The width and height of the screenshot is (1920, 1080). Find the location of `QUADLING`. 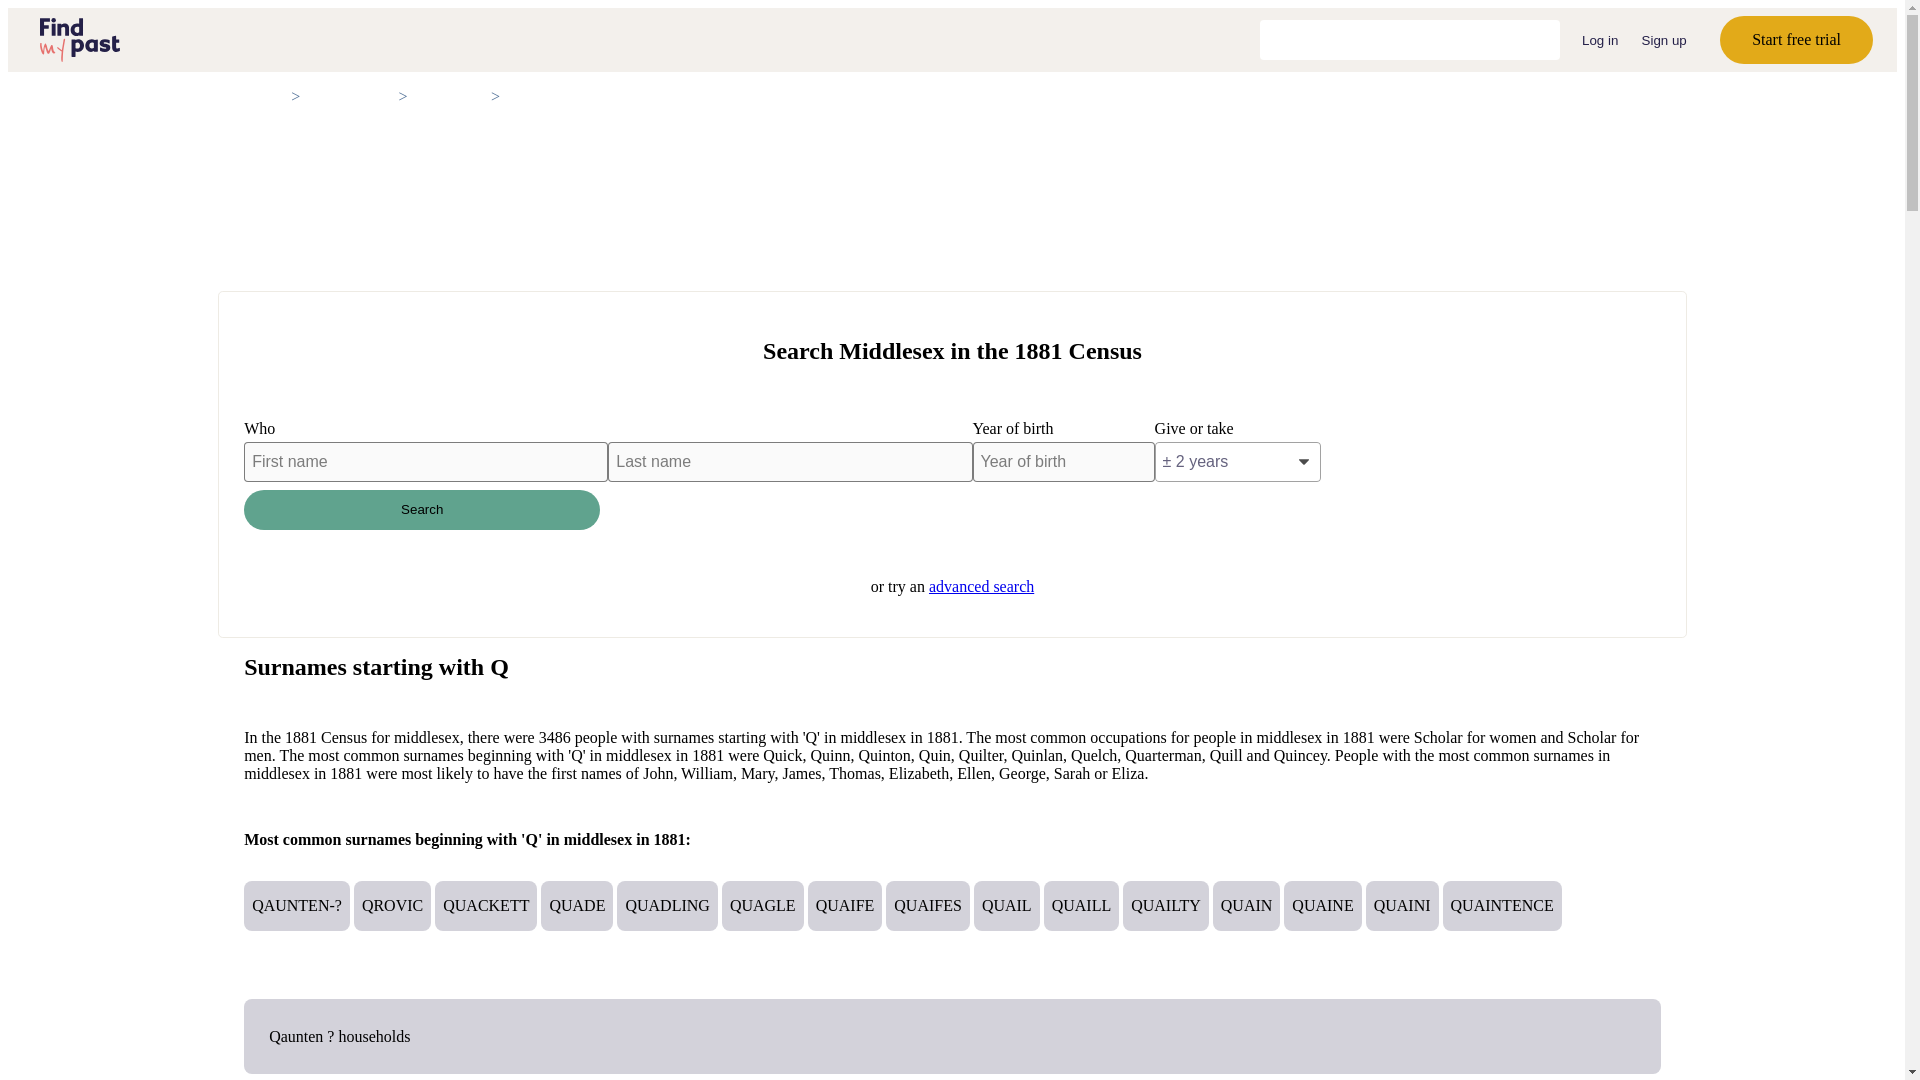

QUADLING is located at coordinates (666, 906).